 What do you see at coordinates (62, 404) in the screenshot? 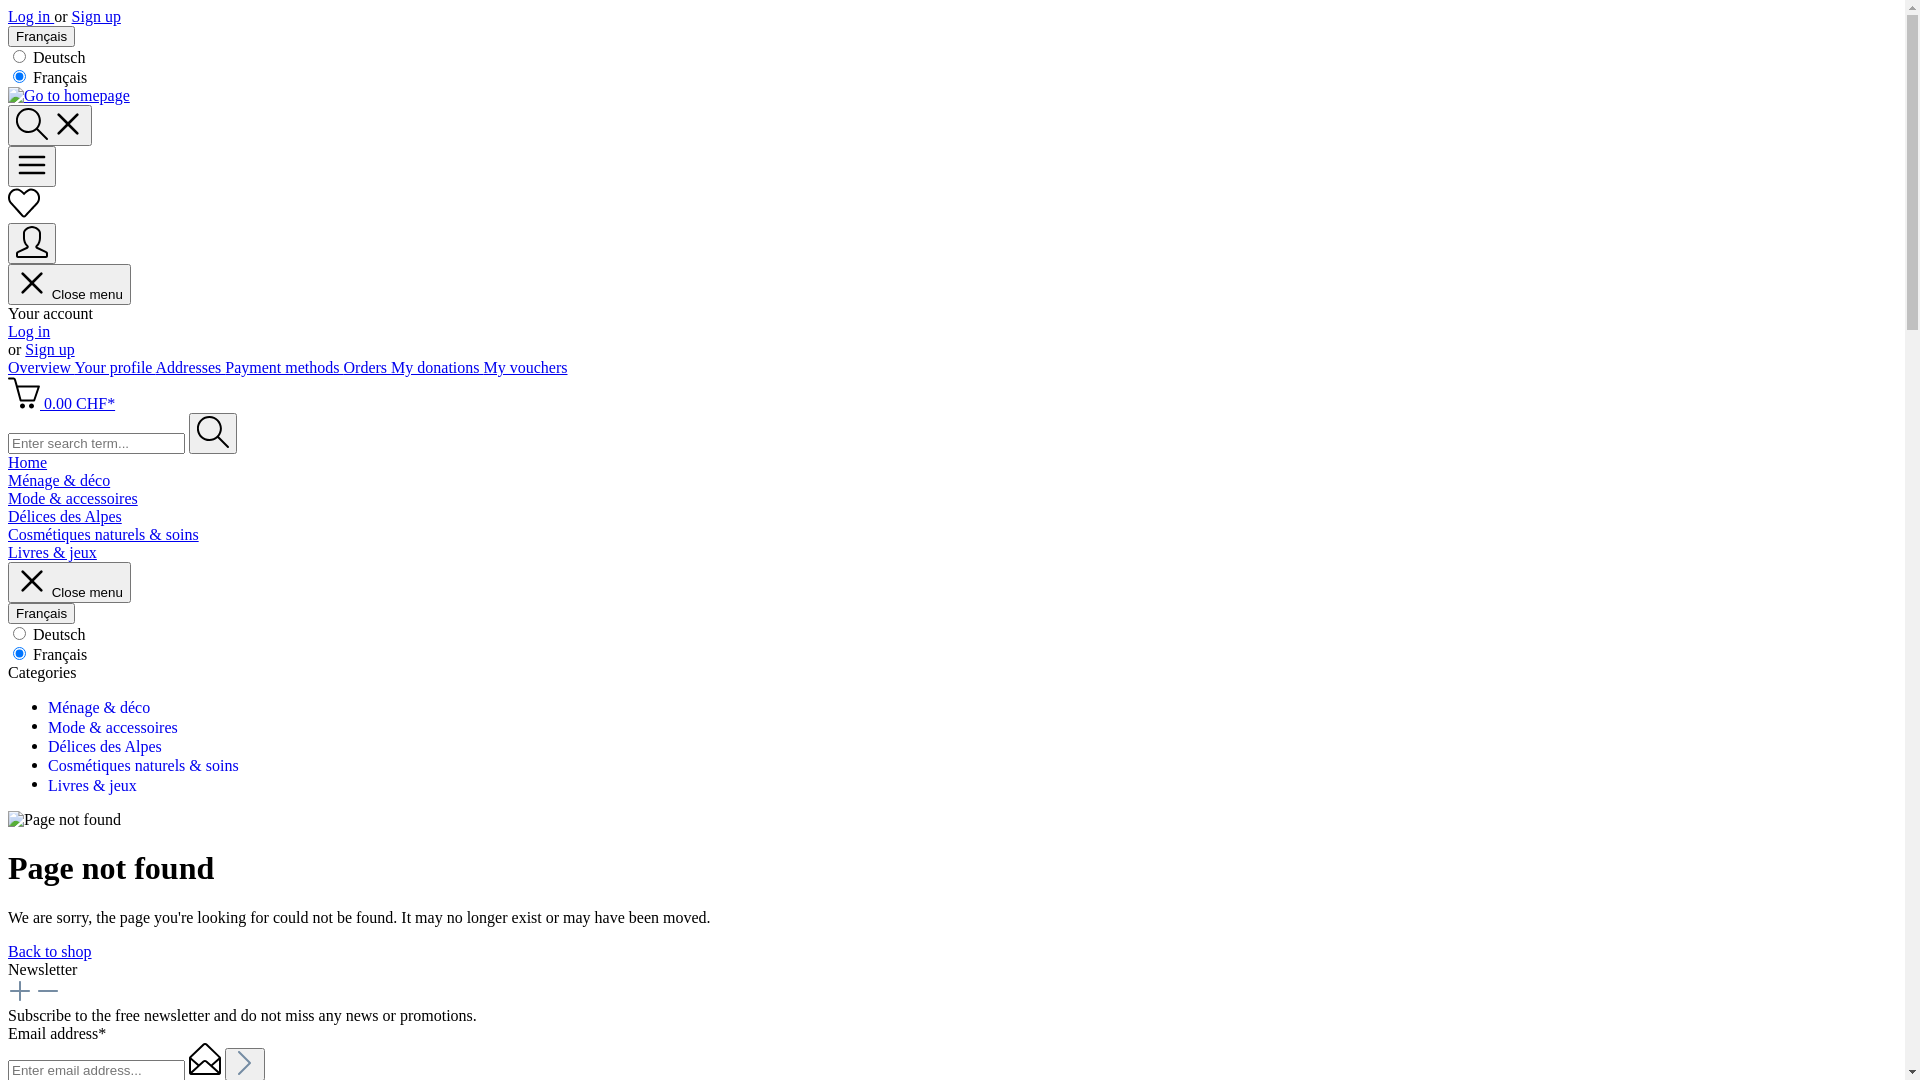
I see `0.00 CHF*` at bounding box center [62, 404].